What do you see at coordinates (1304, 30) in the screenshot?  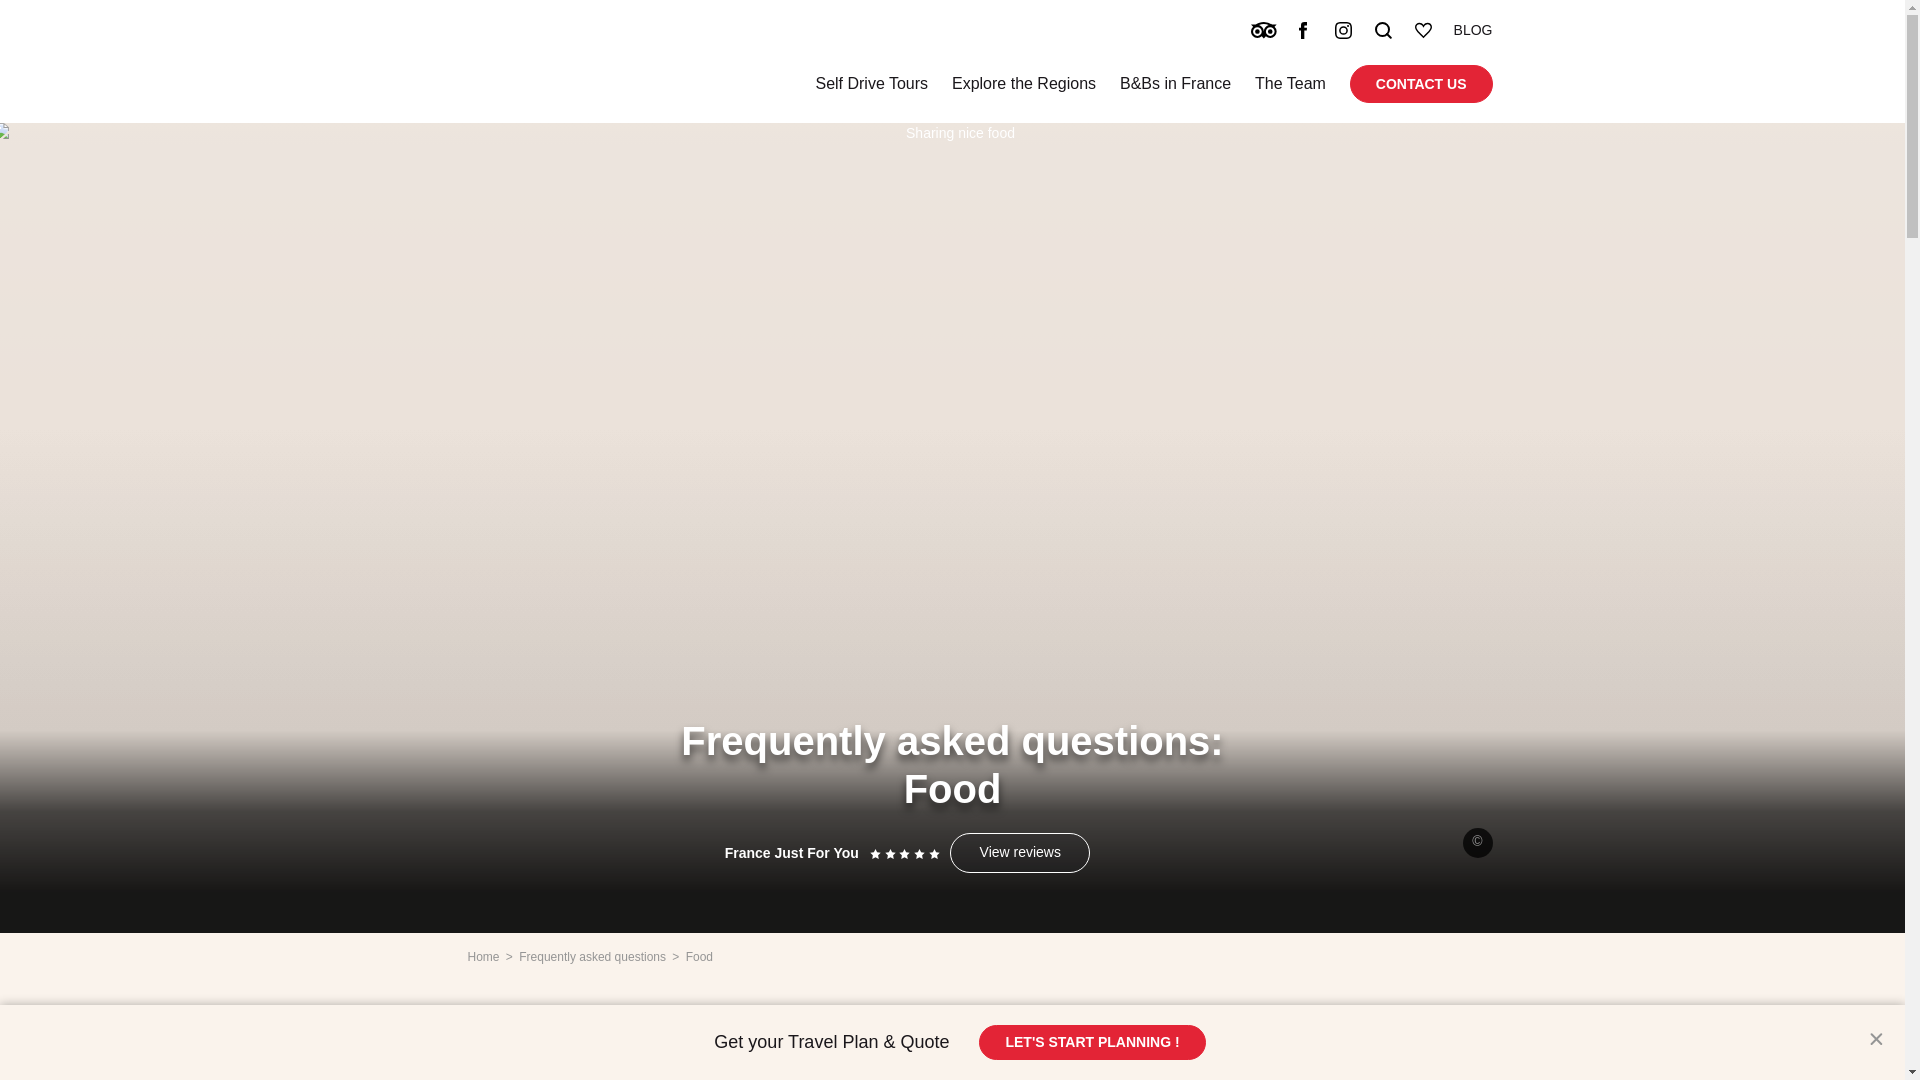 I see `FACEBOOK` at bounding box center [1304, 30].